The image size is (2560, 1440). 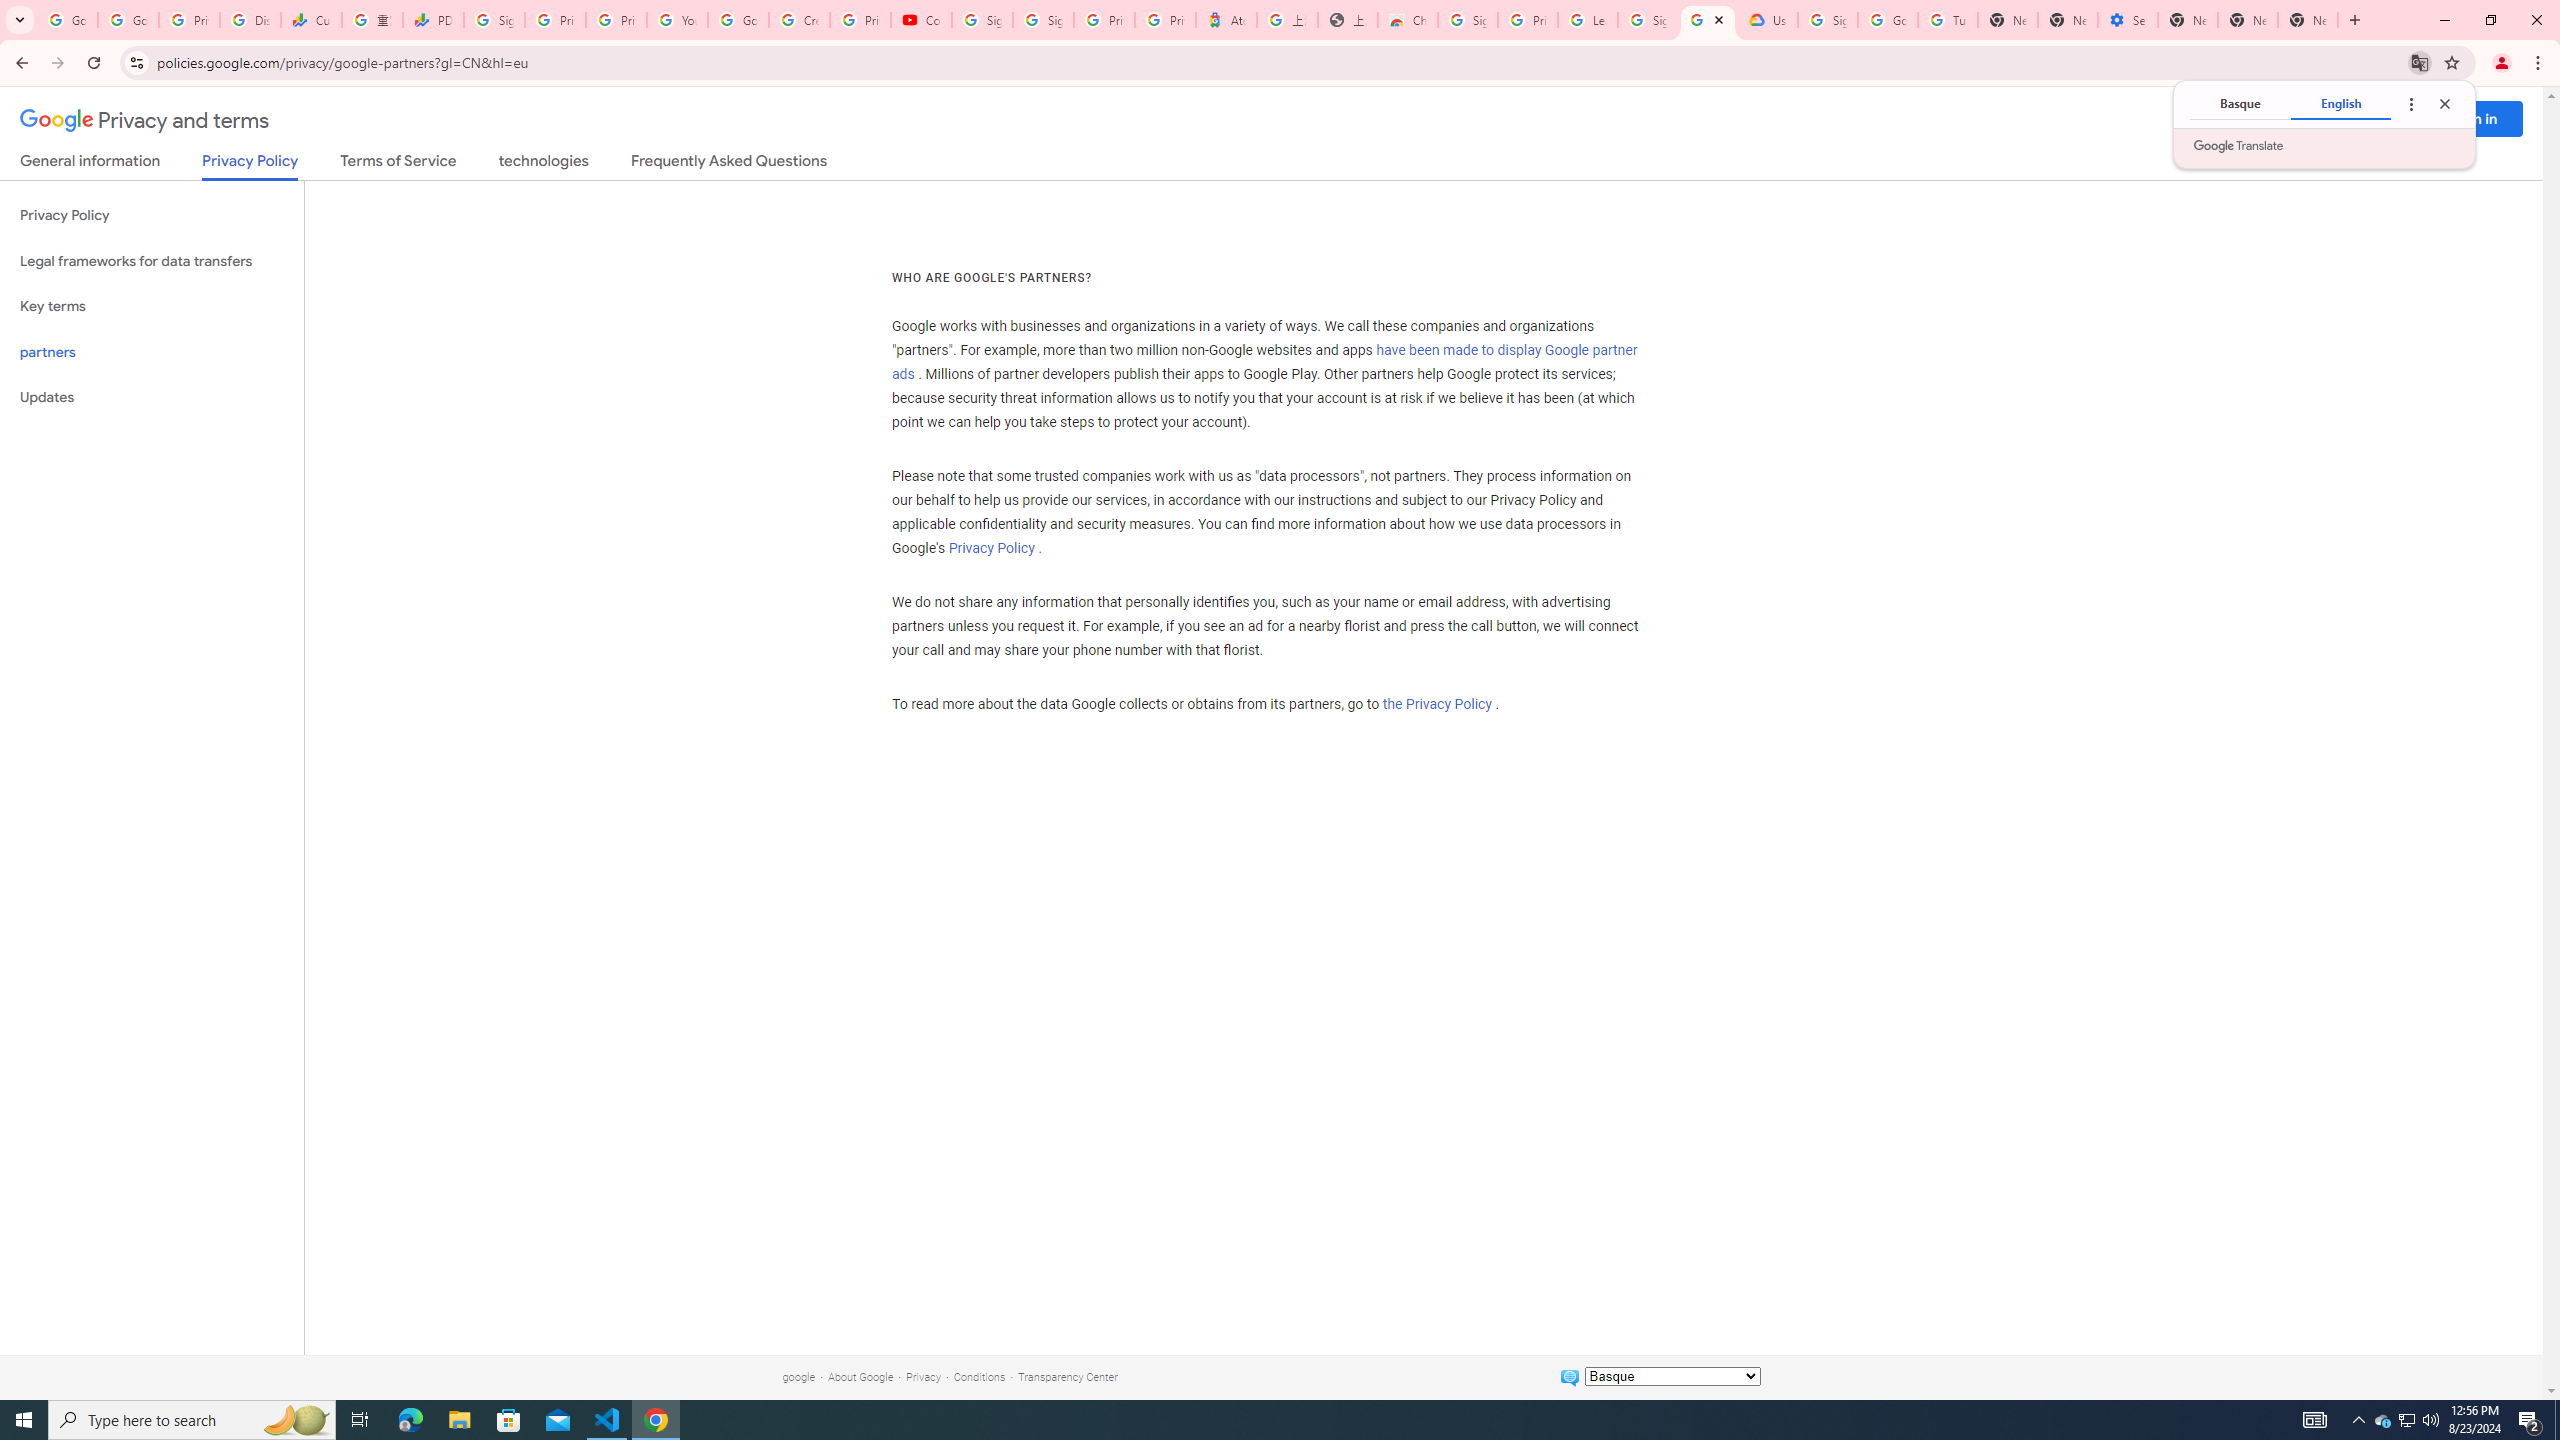 What do you see at coordinates (410, 1420) in the screenshot?
I see `Legal frameworks for data transfers` at bounding box center [410, 1420].